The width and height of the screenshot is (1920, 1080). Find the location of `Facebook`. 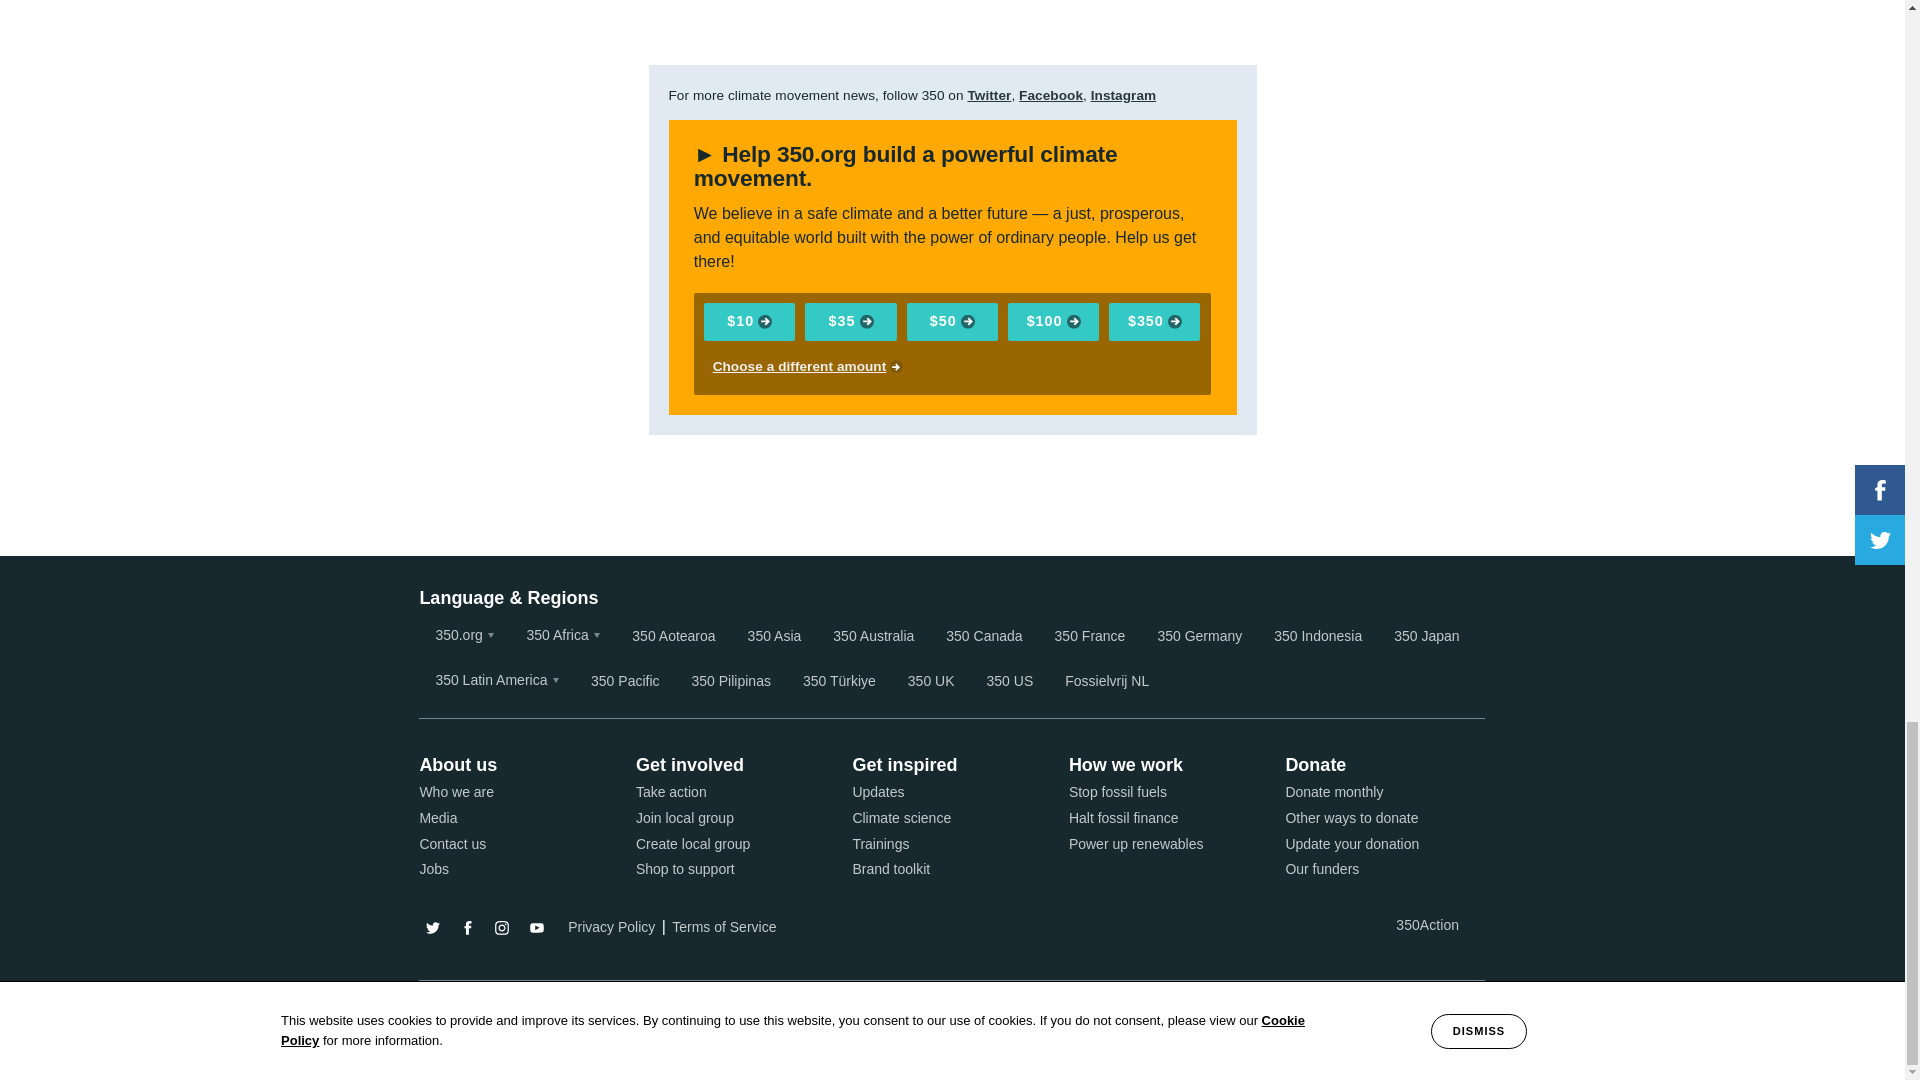

Facebook is located at coordinates (1050, 94).